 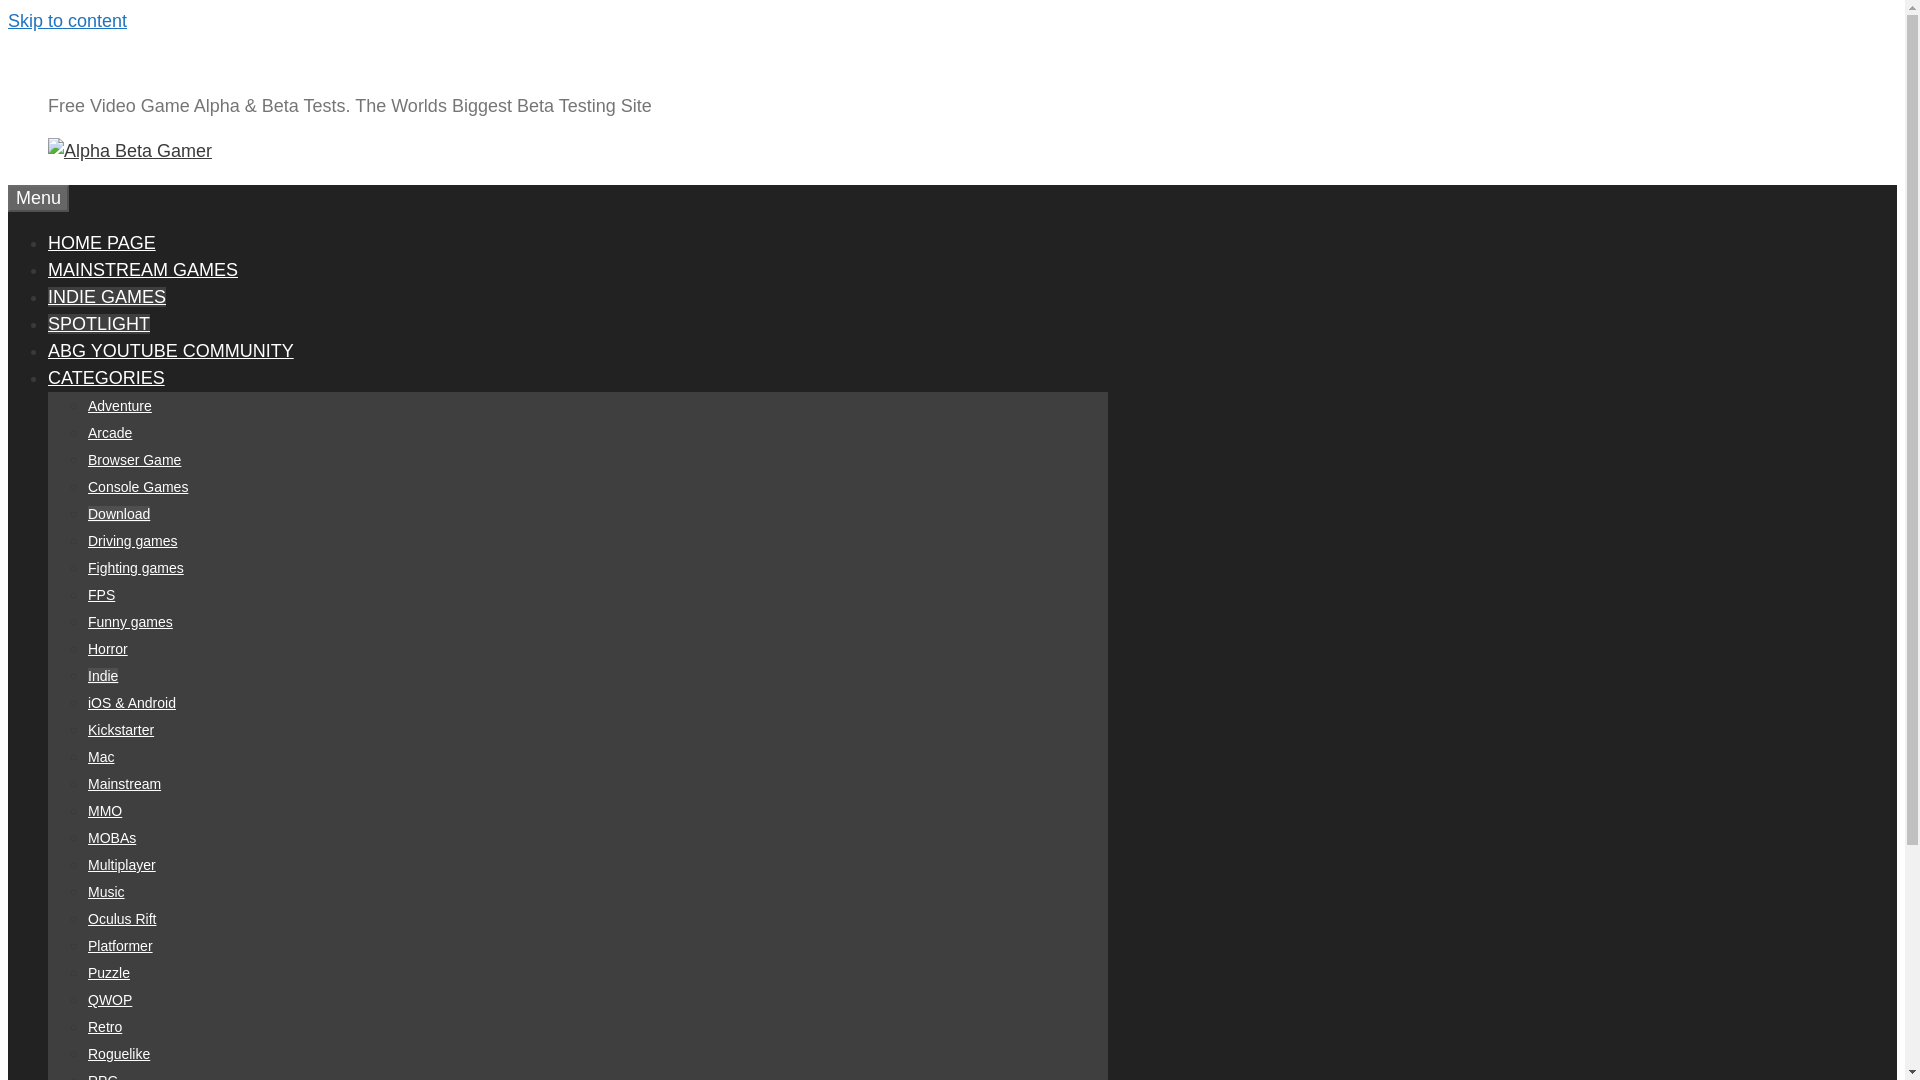 What do you see at coordinates (122, 864) in the screenshot?
I see `Multiplayer` at bounding box center [122, 864].